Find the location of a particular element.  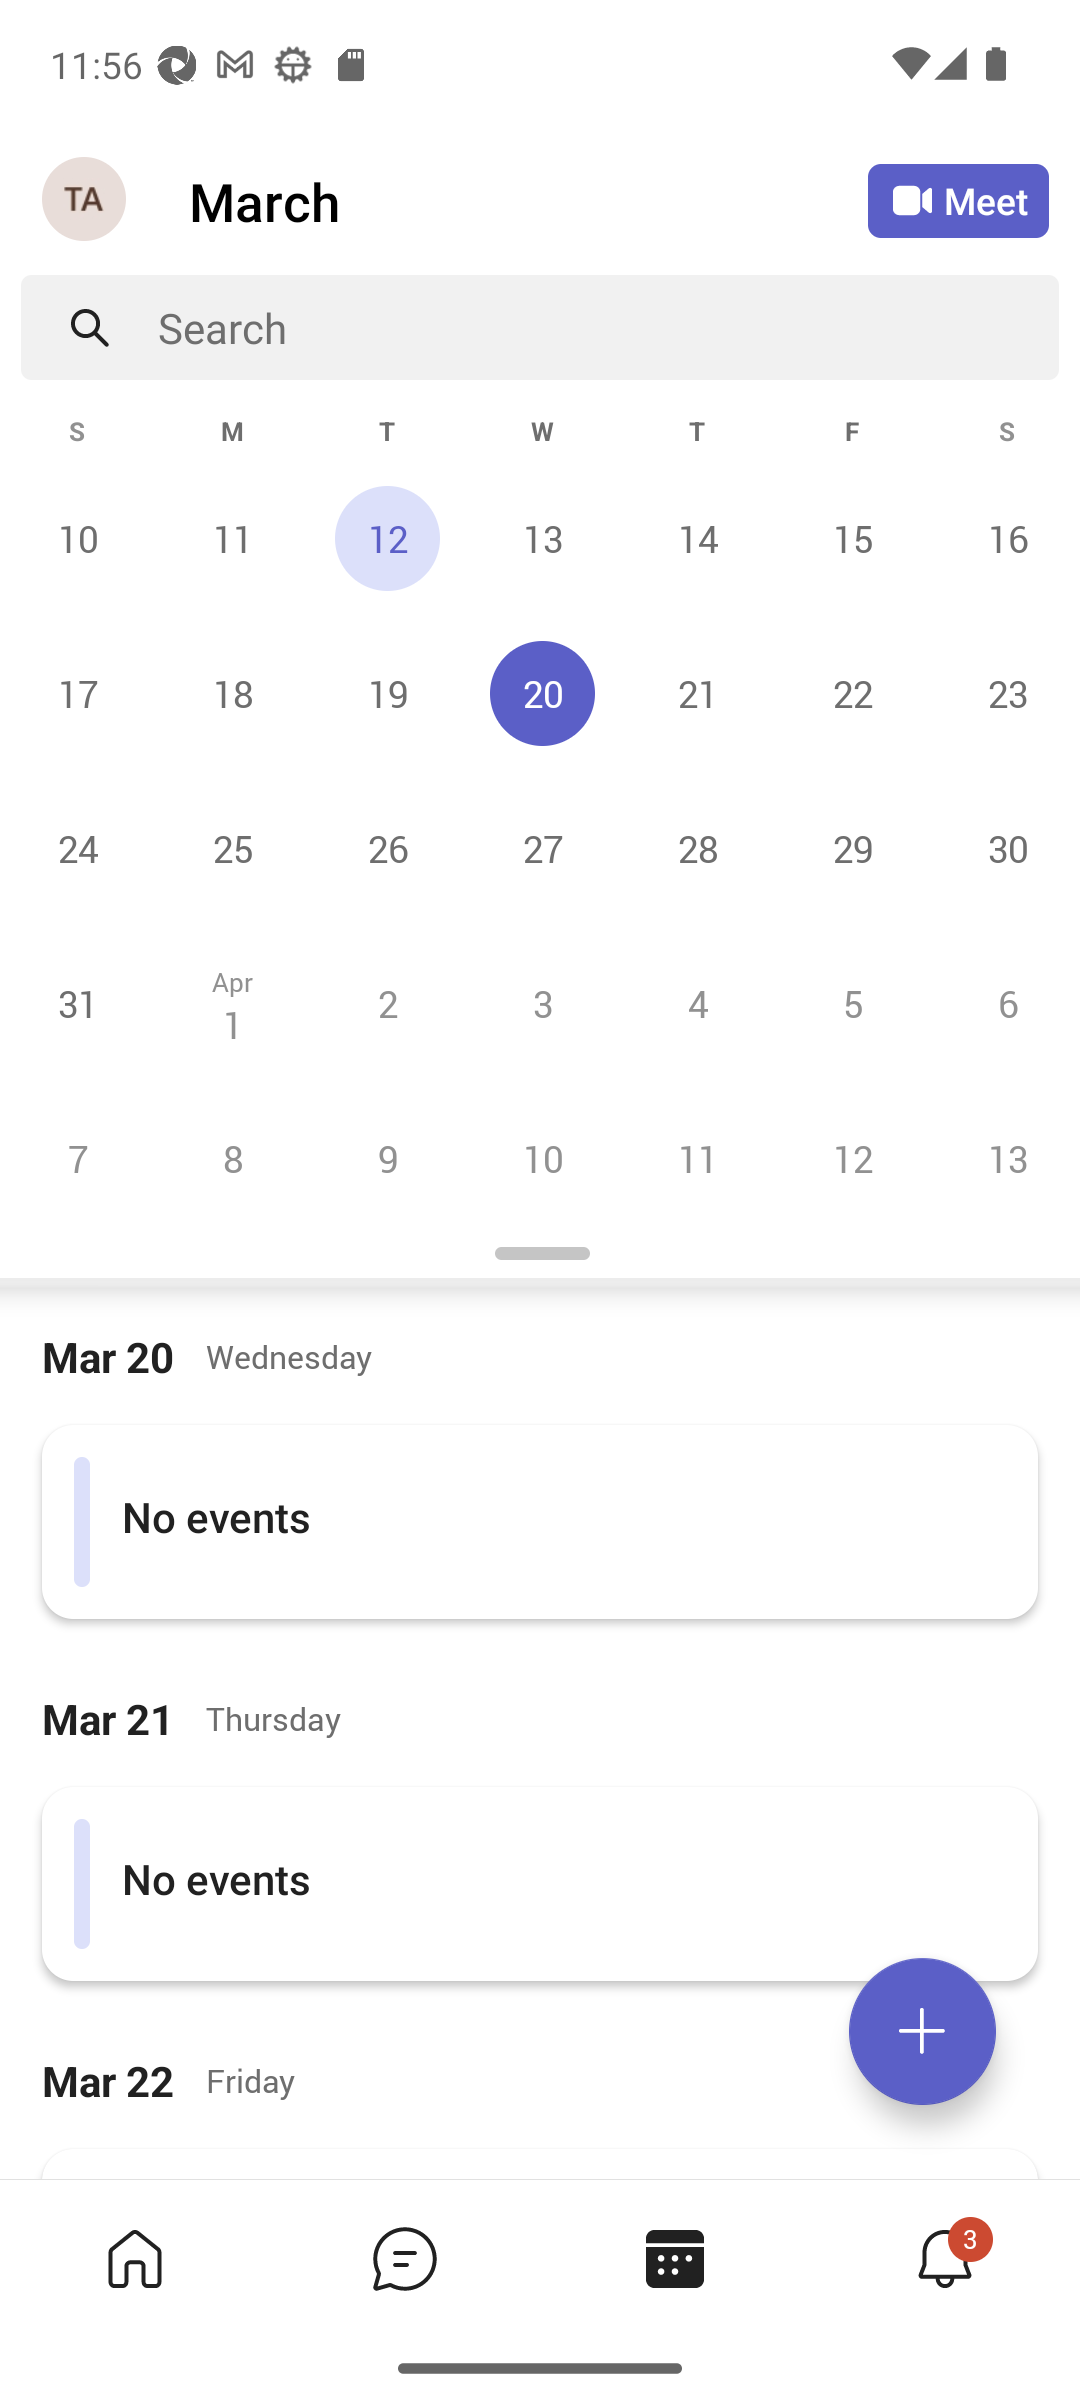

Saturday, March 23 23 is located at coordinates (1004, 693).